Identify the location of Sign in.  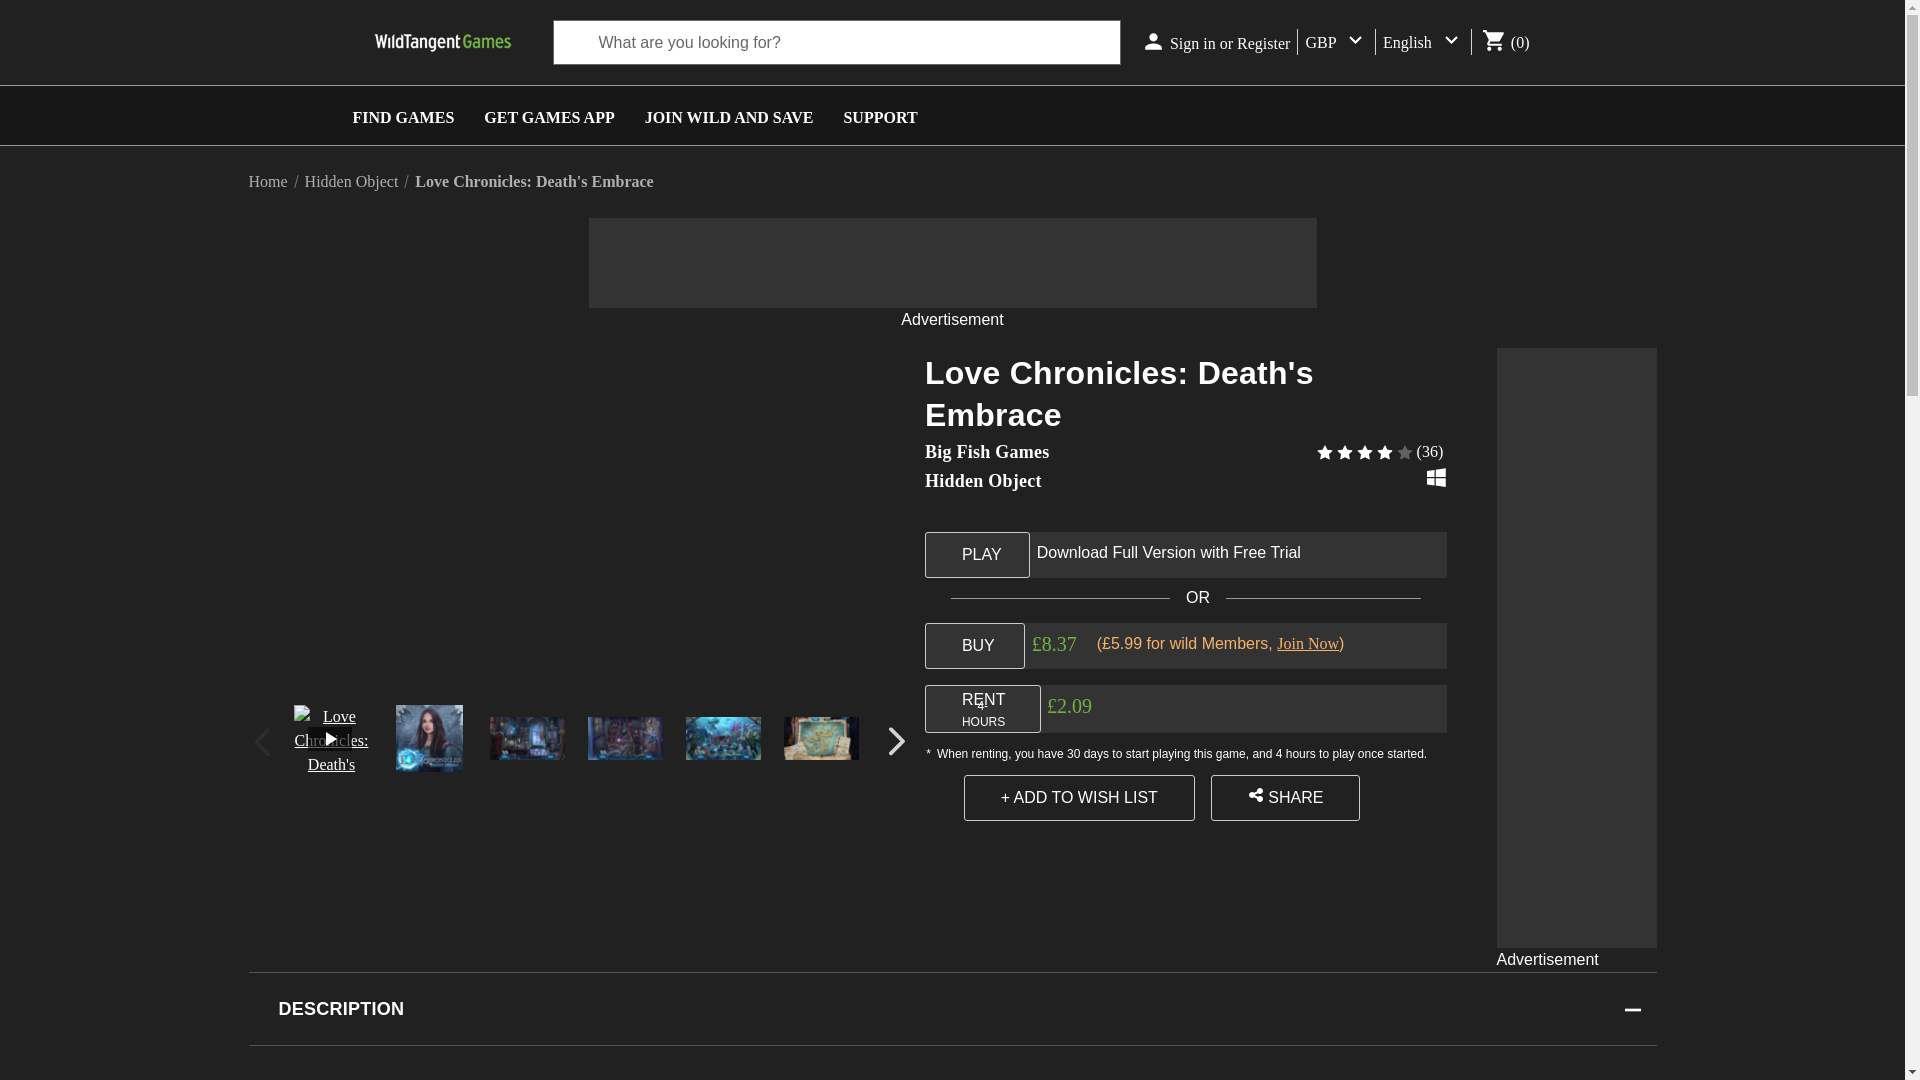
(1192, 44).